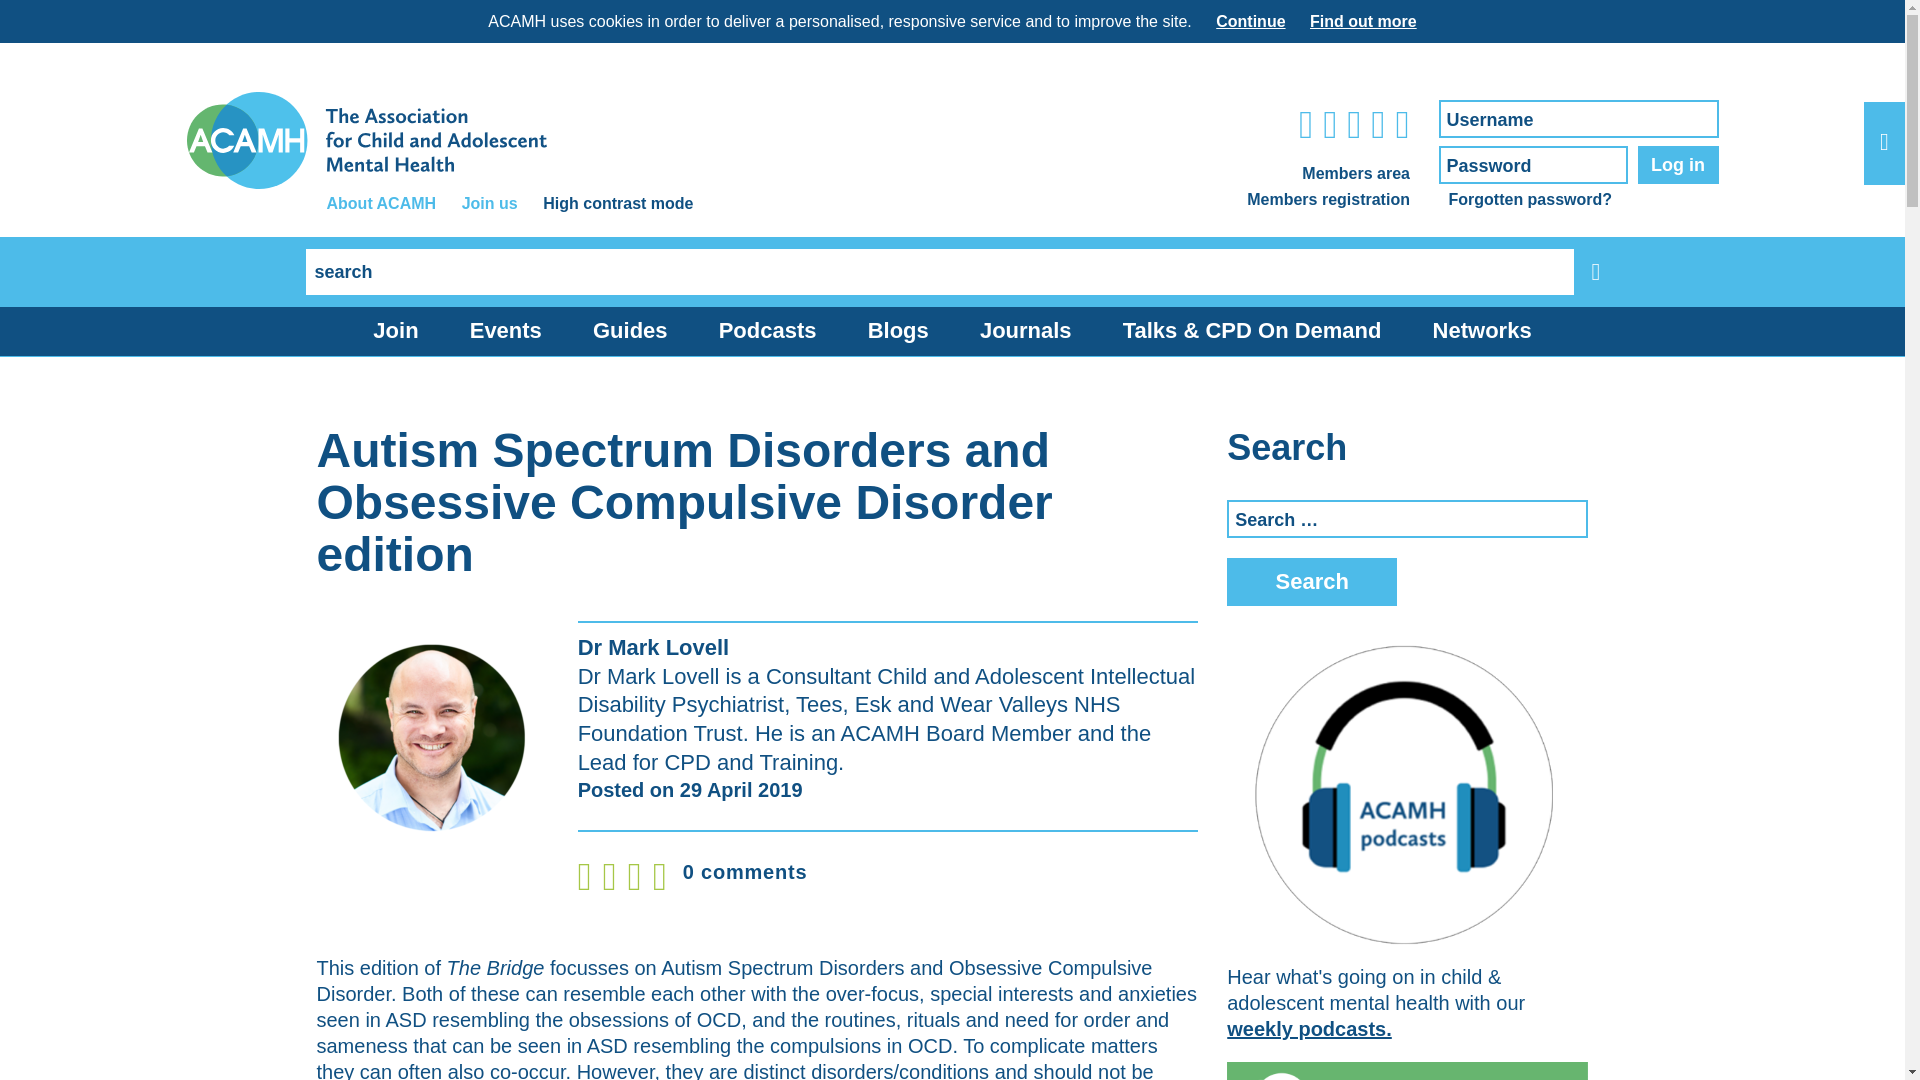 The image size is (1920, 1080). What do you see at coordinates (380, 203) in the screenshot?
I see `About ACAMH` at bounding box center [380, 203].